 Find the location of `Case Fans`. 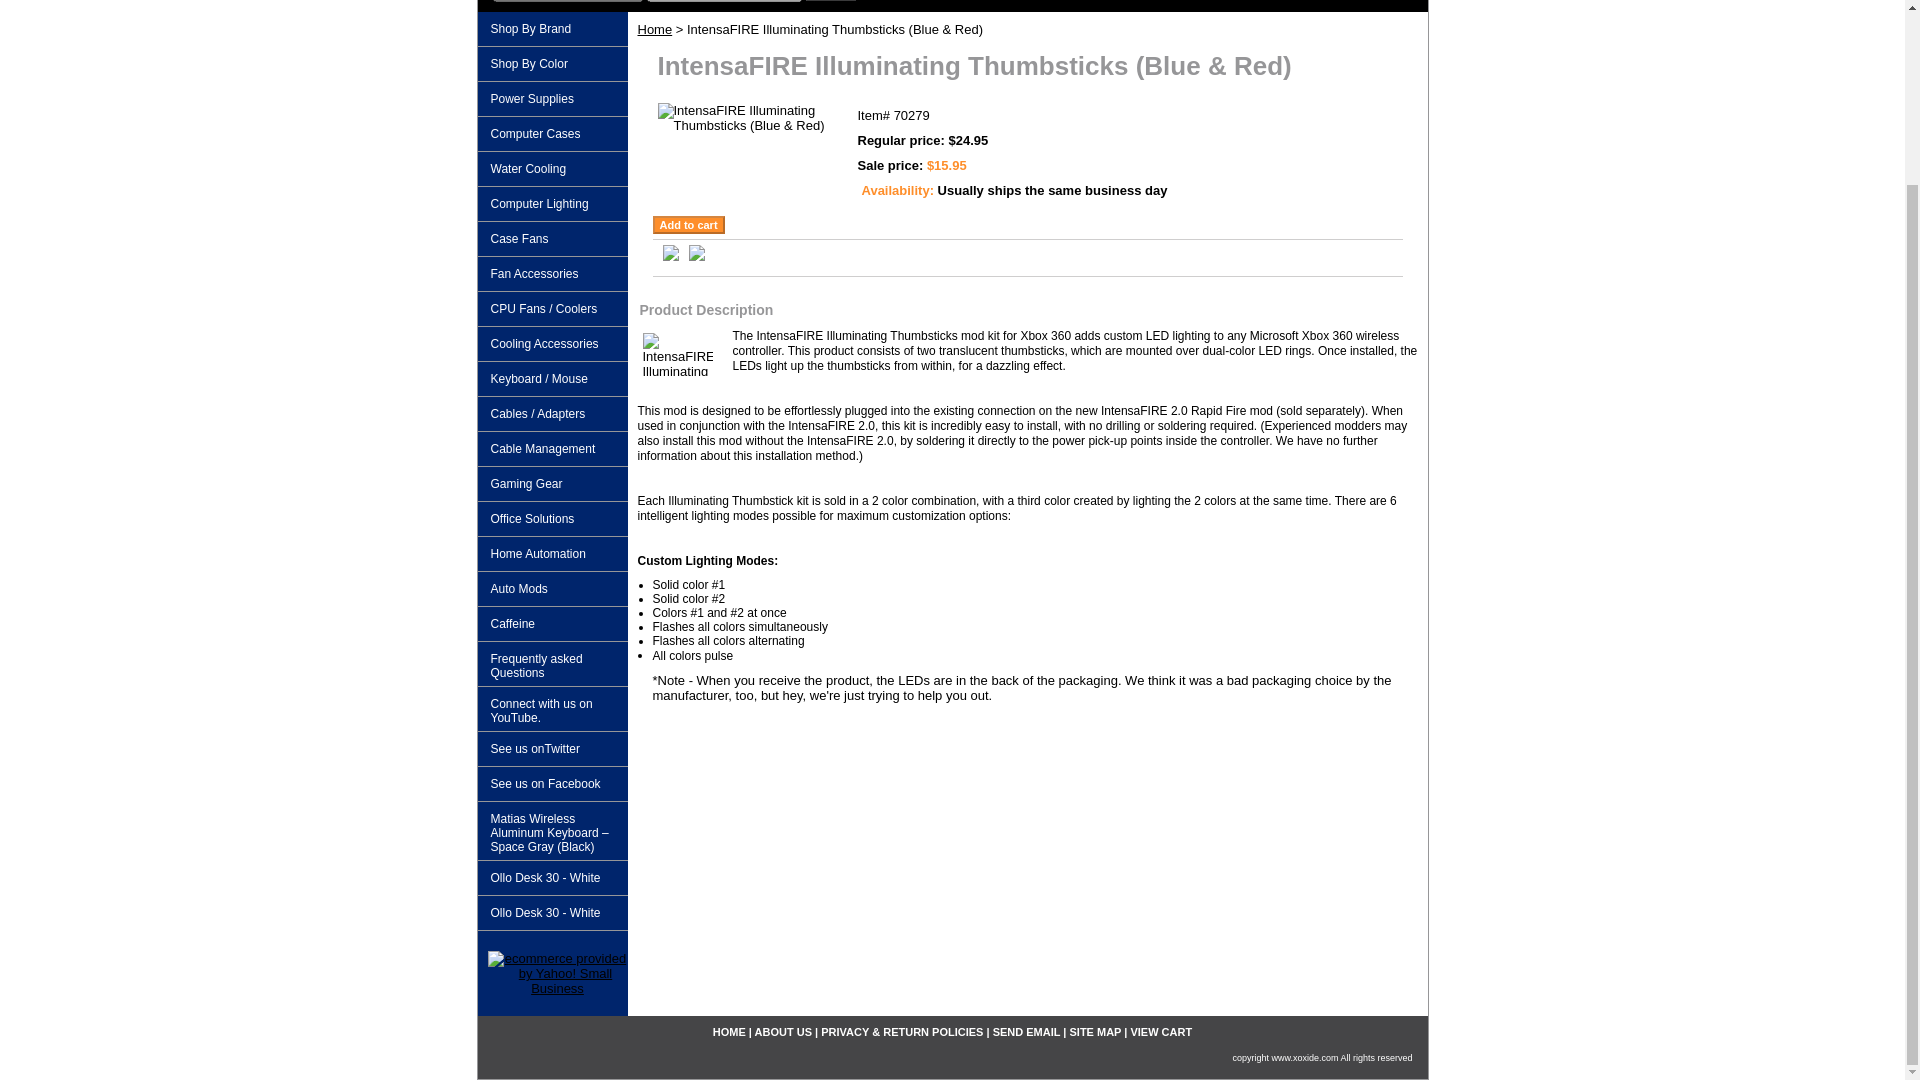

Case Fans is located at coordinates (552, 240).